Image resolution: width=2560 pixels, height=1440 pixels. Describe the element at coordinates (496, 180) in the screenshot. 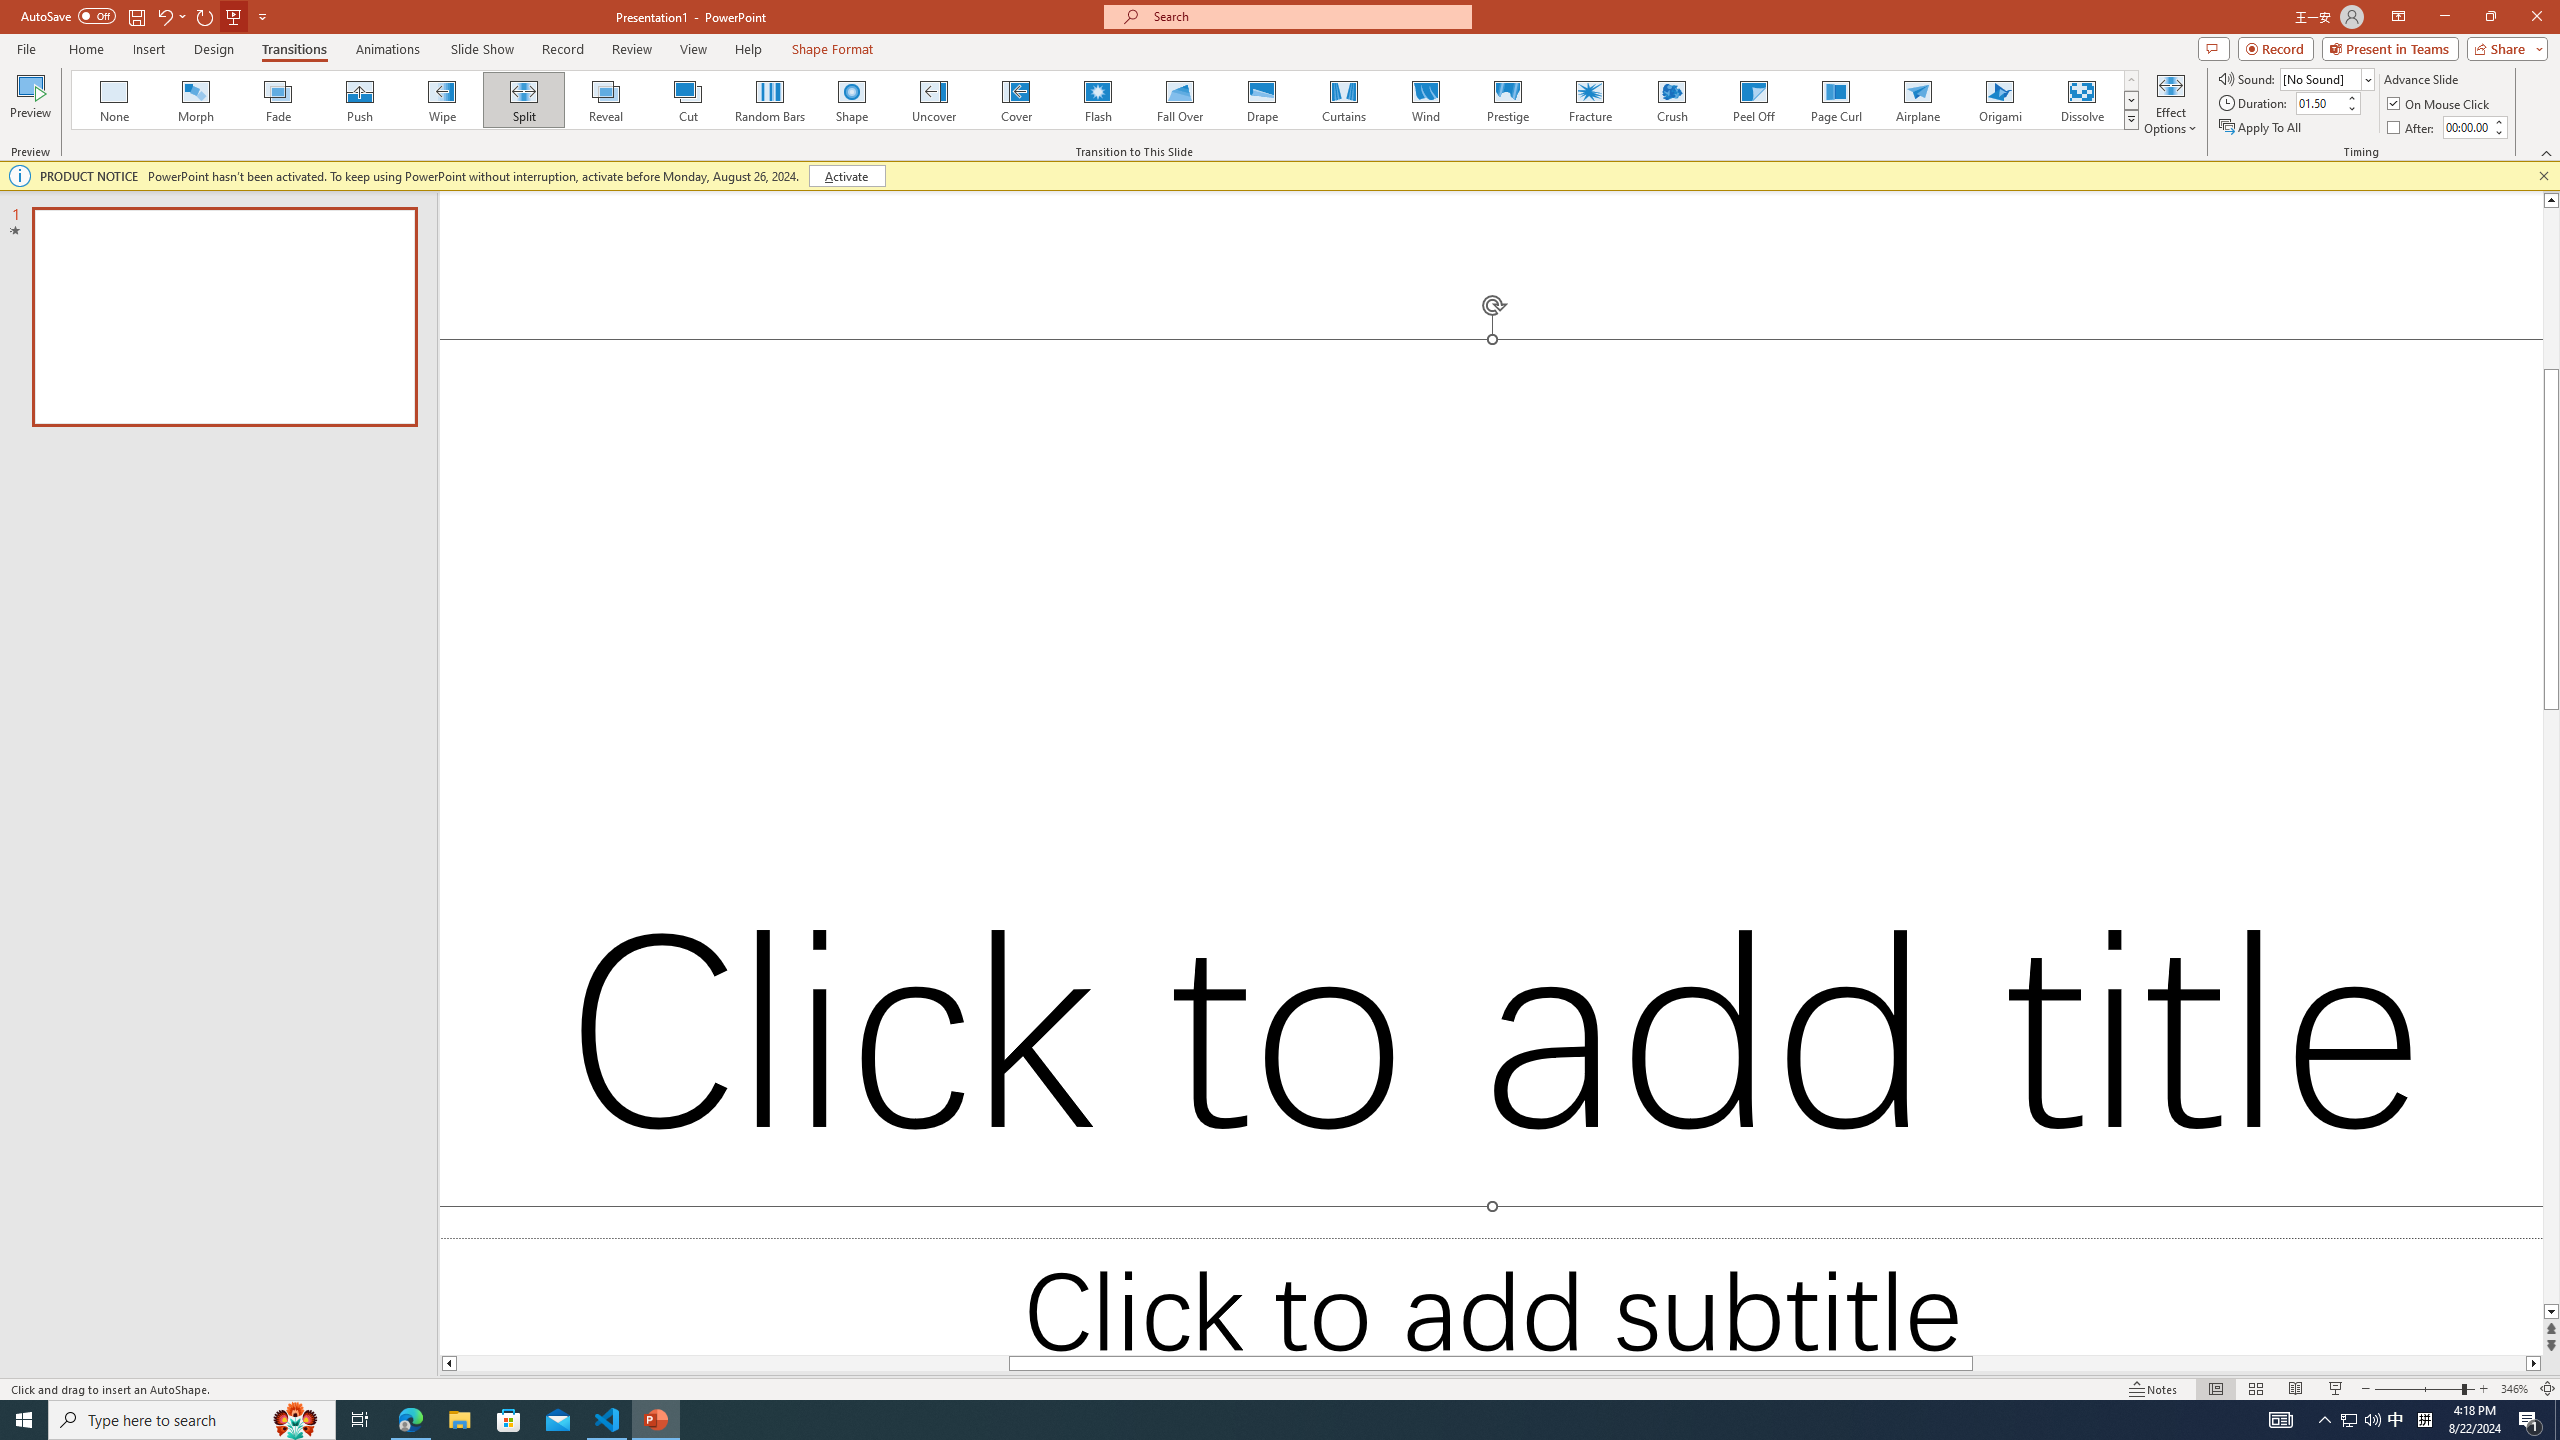

I see `Text Highlight Color Yellow` at that location.